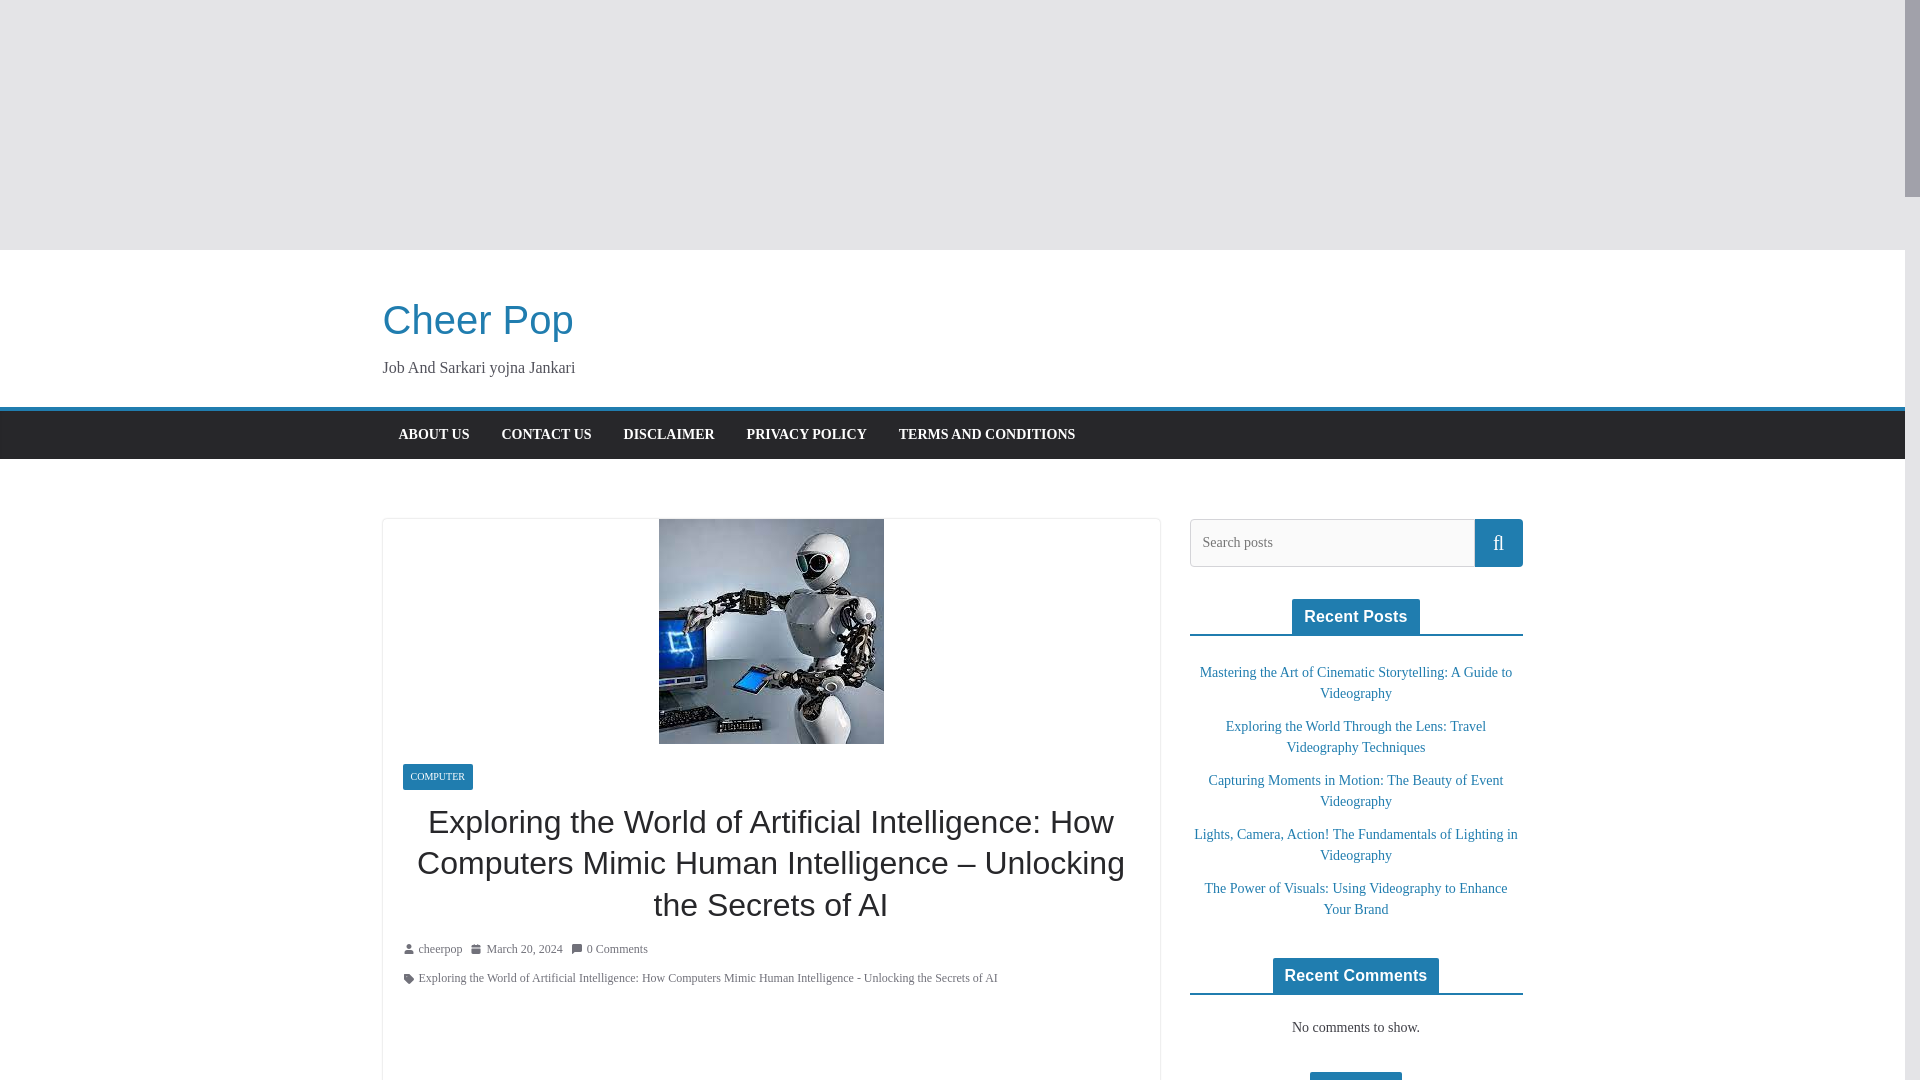 The width and height of the screenshot is (1920, 1080). What do you see at coordinates (806, 435) in the screenshot?
I see `PRIVACY POLICY` at bounding box center [806, 435].